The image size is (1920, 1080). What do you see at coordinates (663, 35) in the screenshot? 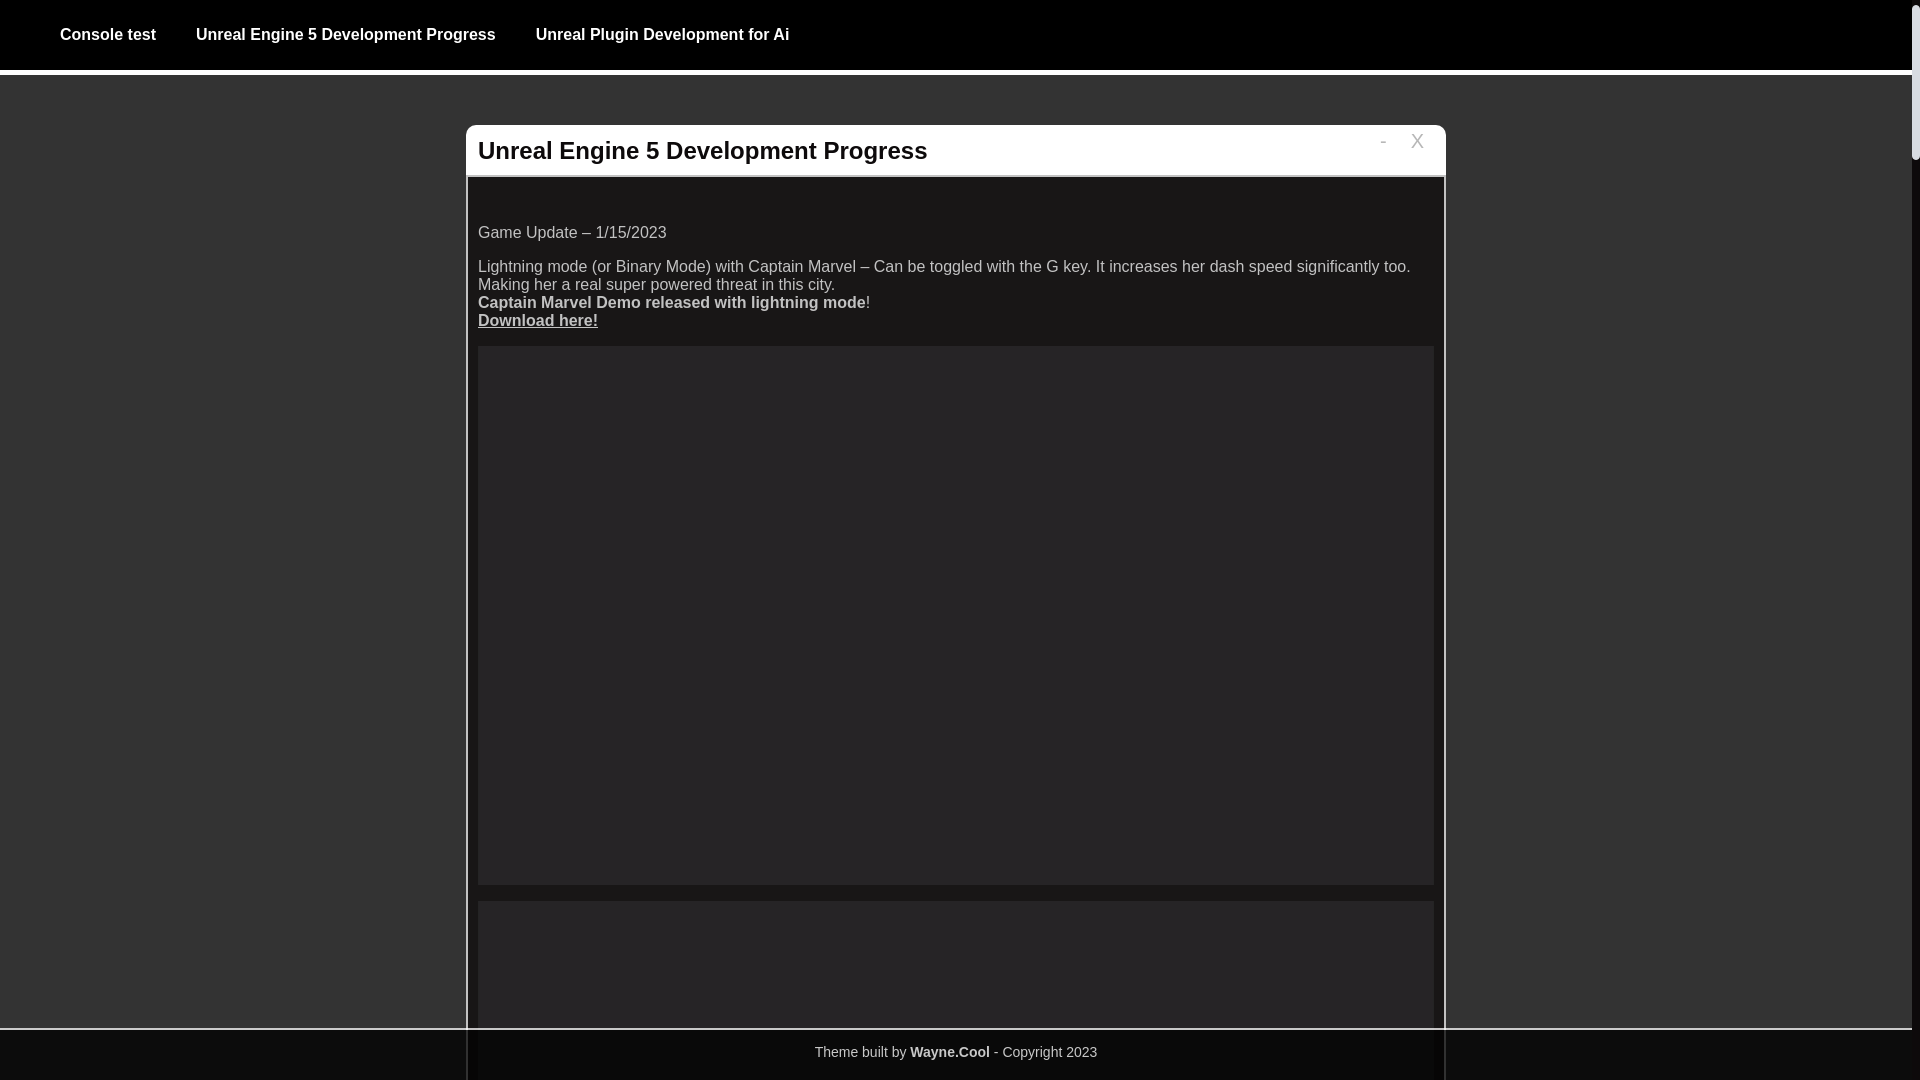
I see `Unreal Plugin Development for Ai` at bounding box center [663, 35].